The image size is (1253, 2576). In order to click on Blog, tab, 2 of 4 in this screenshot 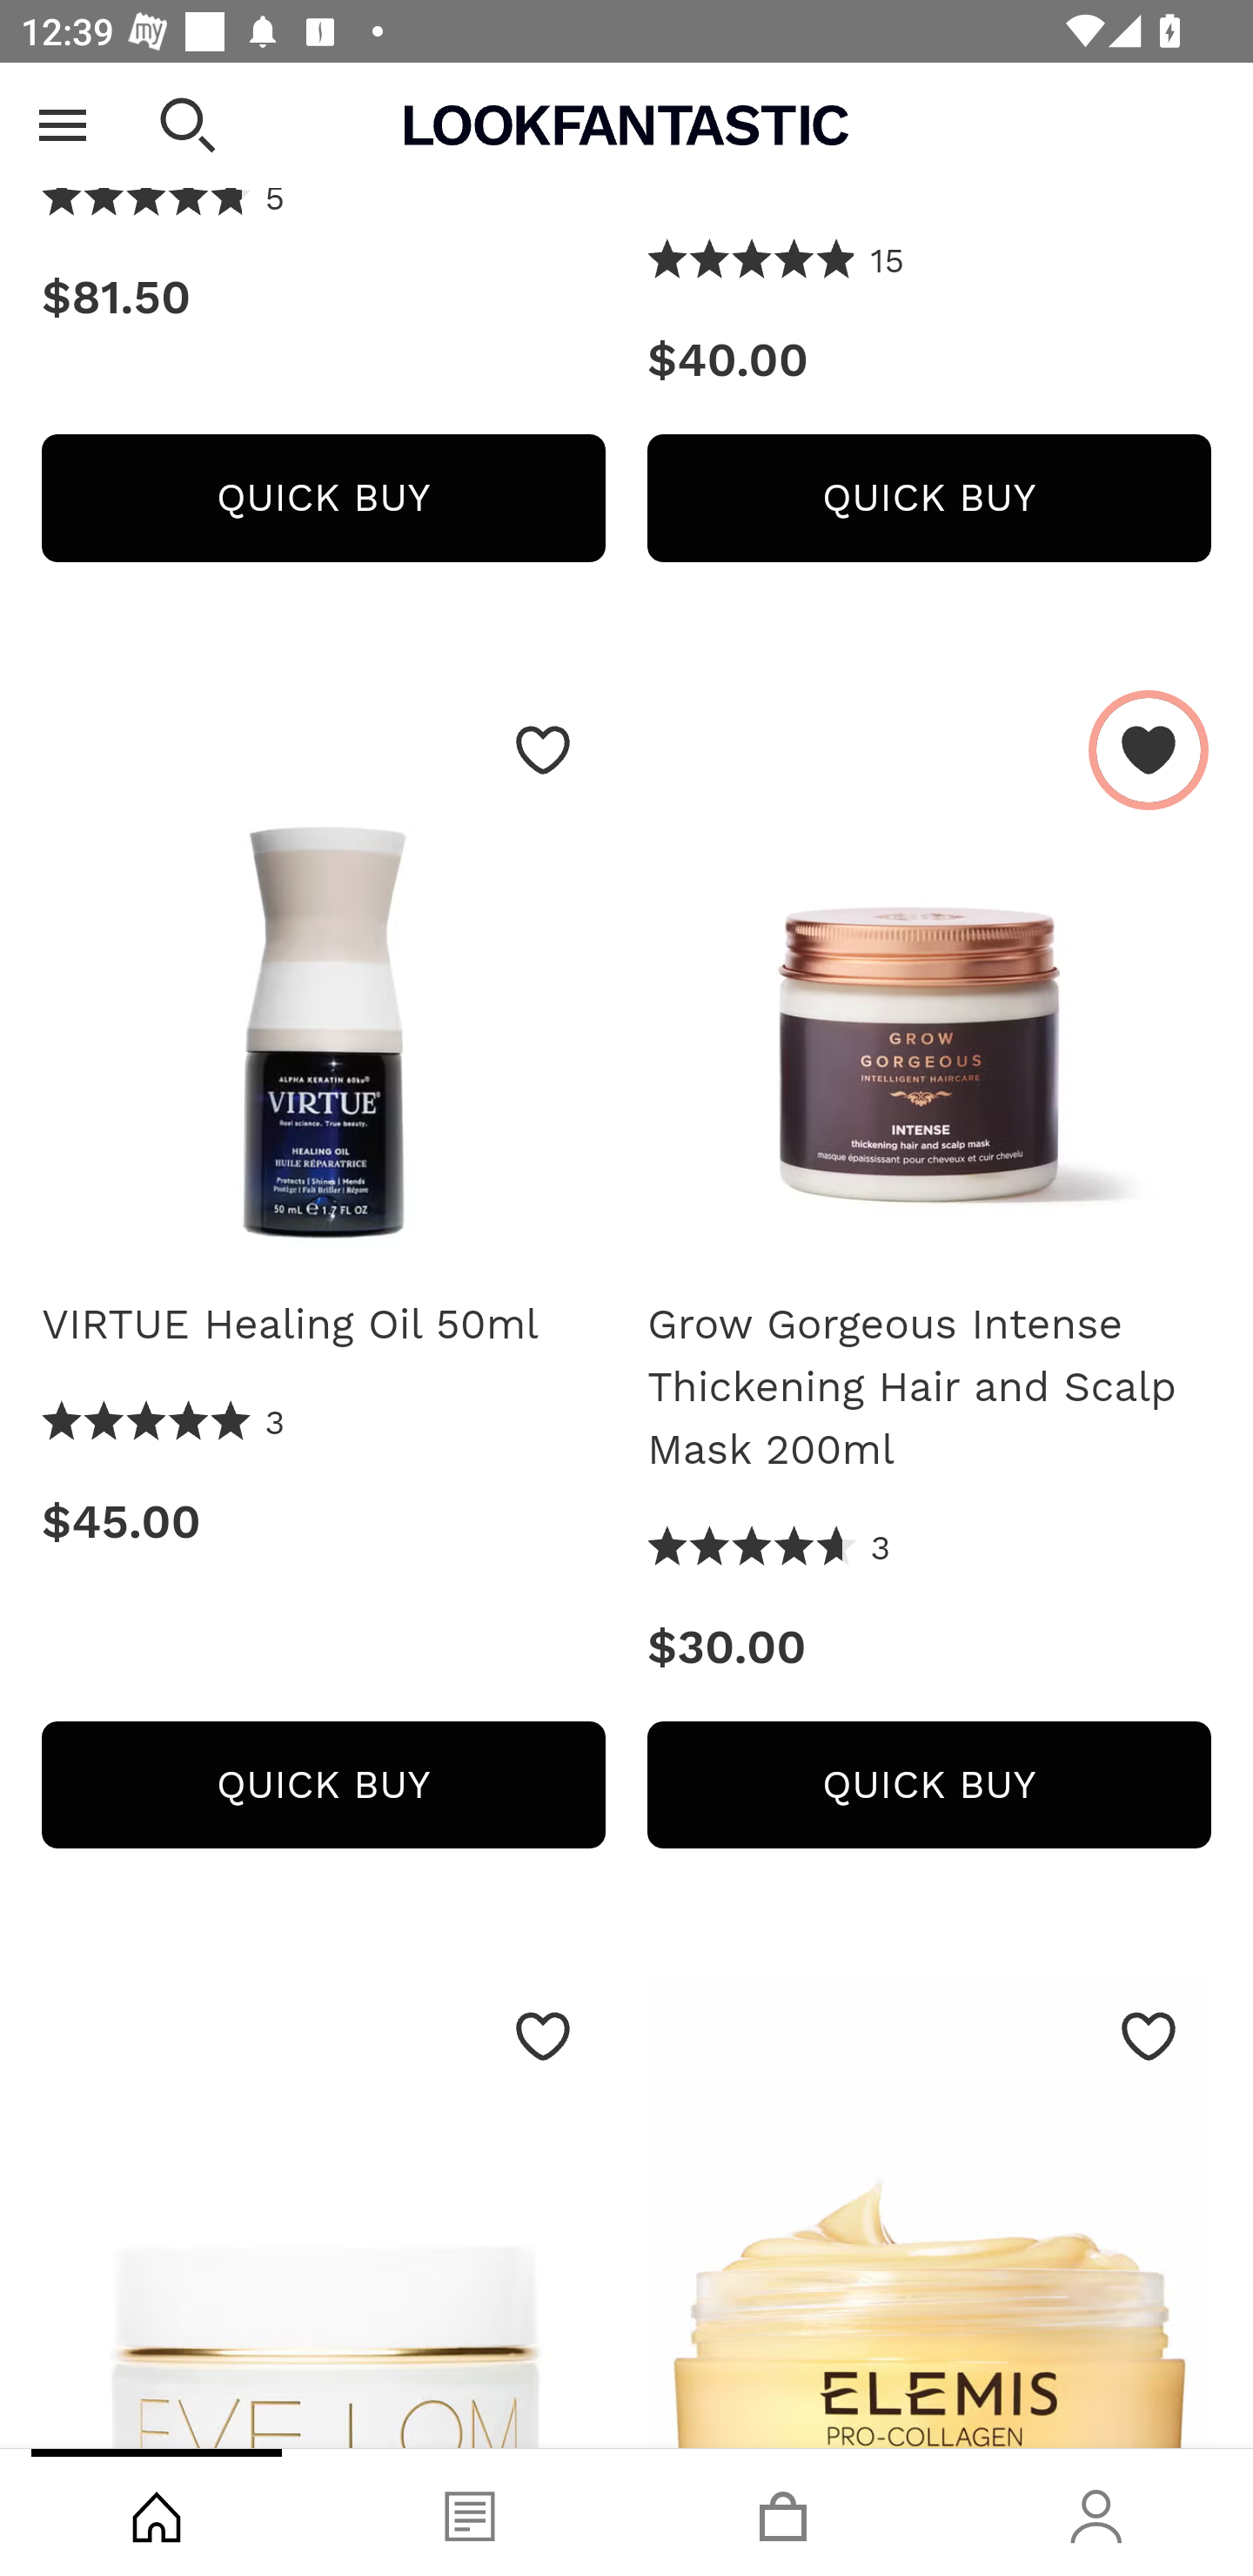, I will do `click(470, 2512)`.